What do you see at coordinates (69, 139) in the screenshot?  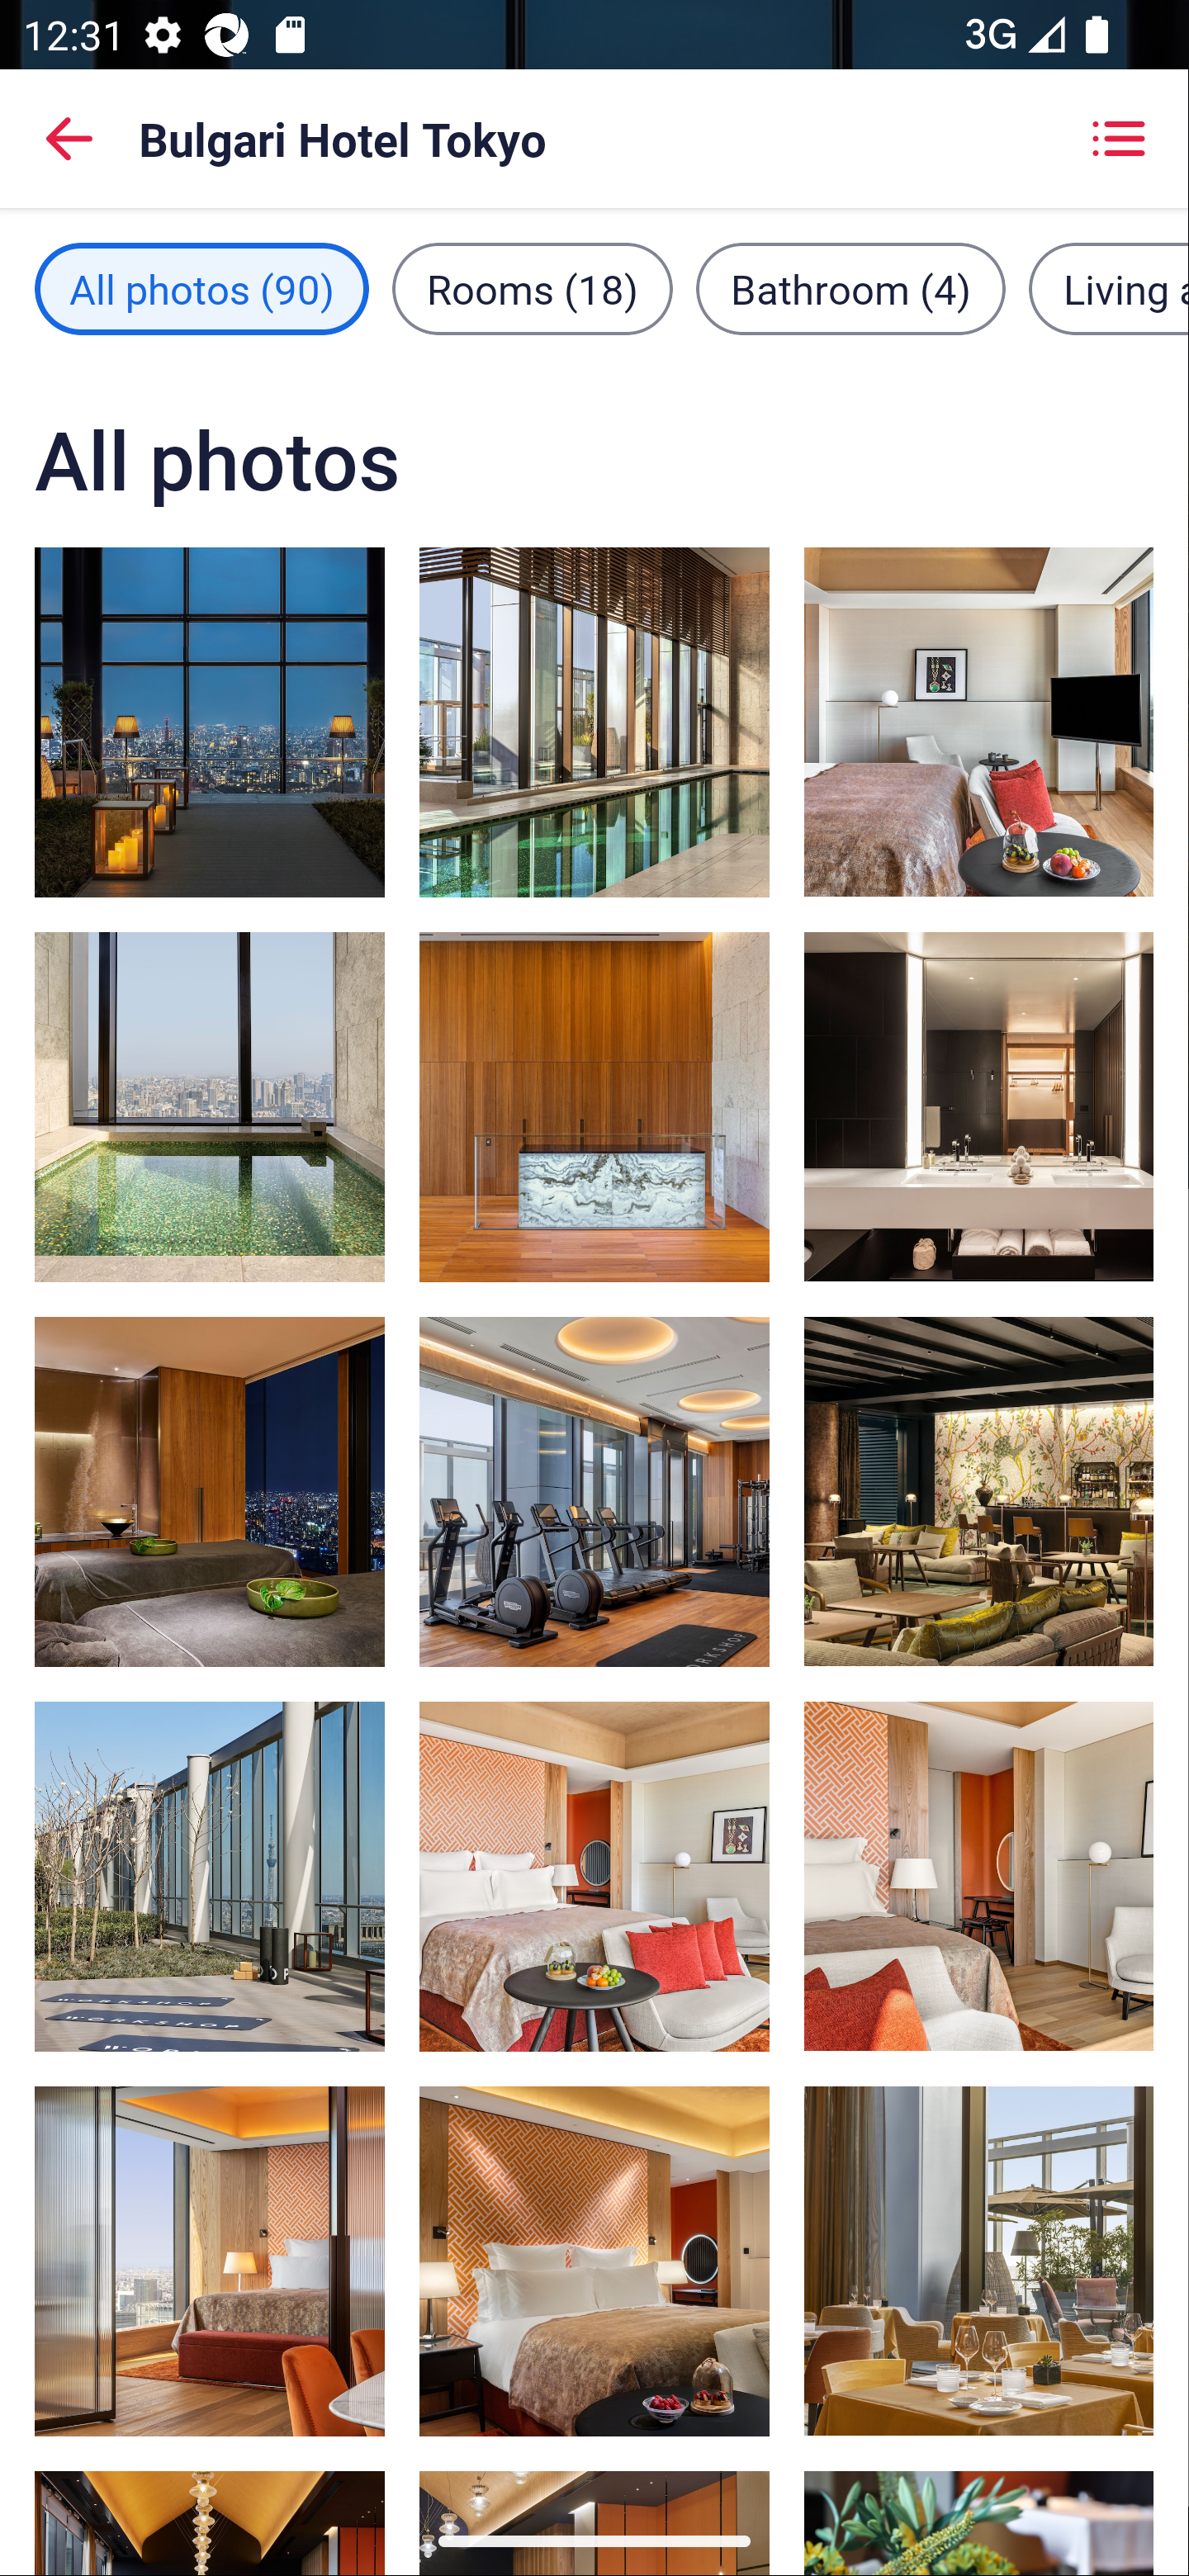 I see `Back` at bounding box center [69, 139].